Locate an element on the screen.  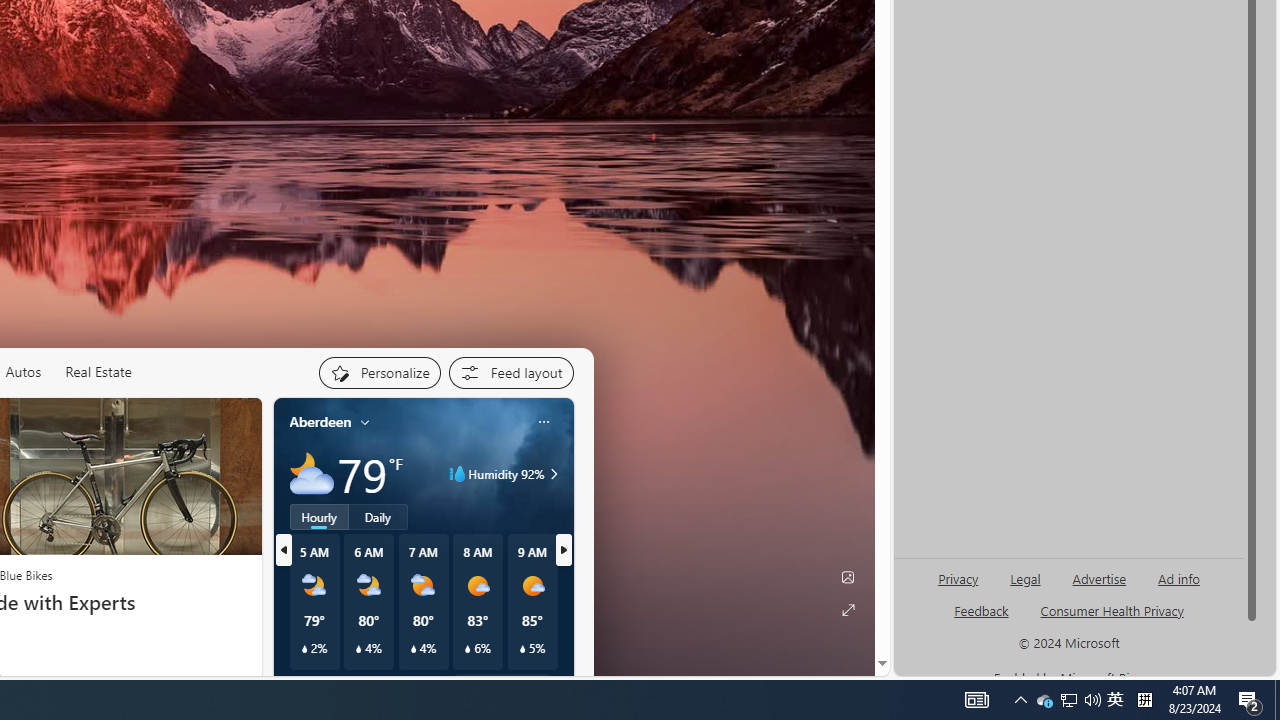
Autos is located at coordinates (22, 372).